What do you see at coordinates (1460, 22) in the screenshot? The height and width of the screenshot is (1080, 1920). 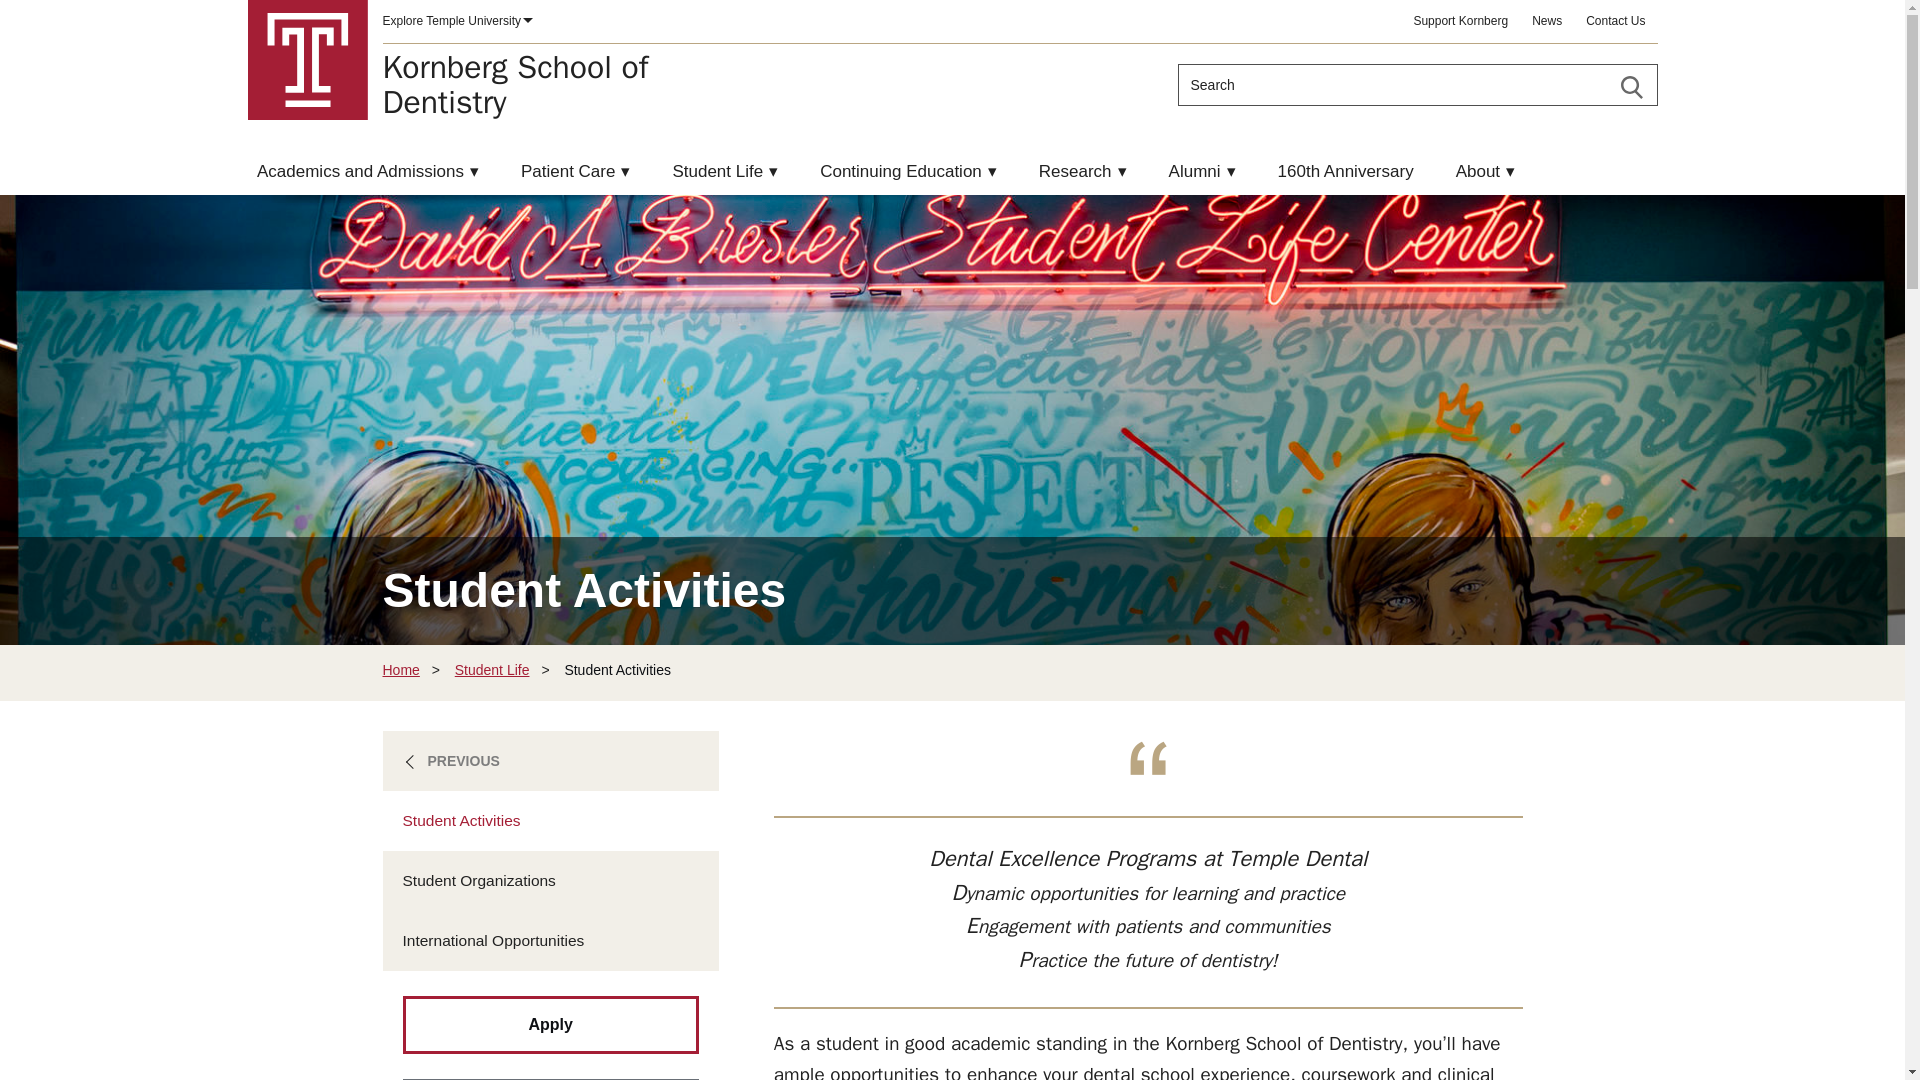 I see `Support Kornberg` at bounding box center [1460, 22].